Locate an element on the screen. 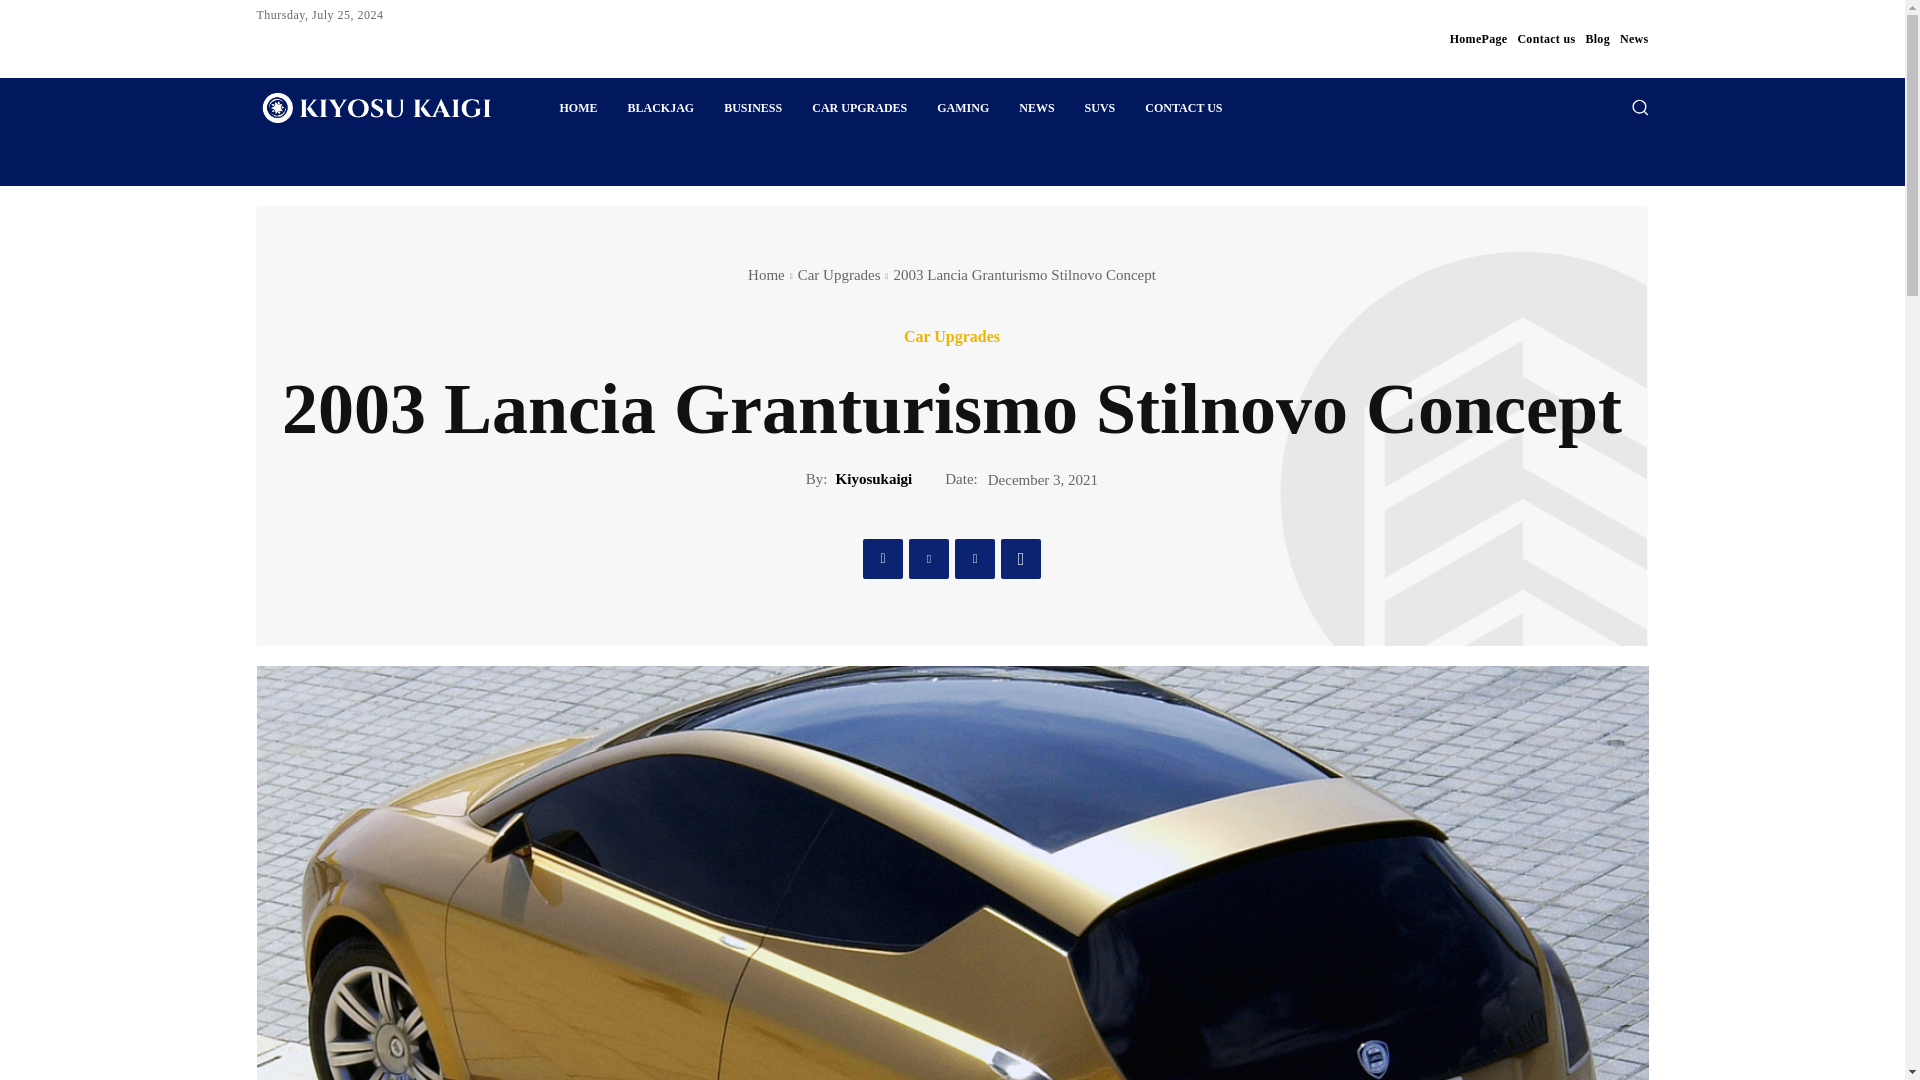 The height and width of the screenshot is (1080, 1920). View all posts in Car Upgrades is located at coordinates (840, 274).